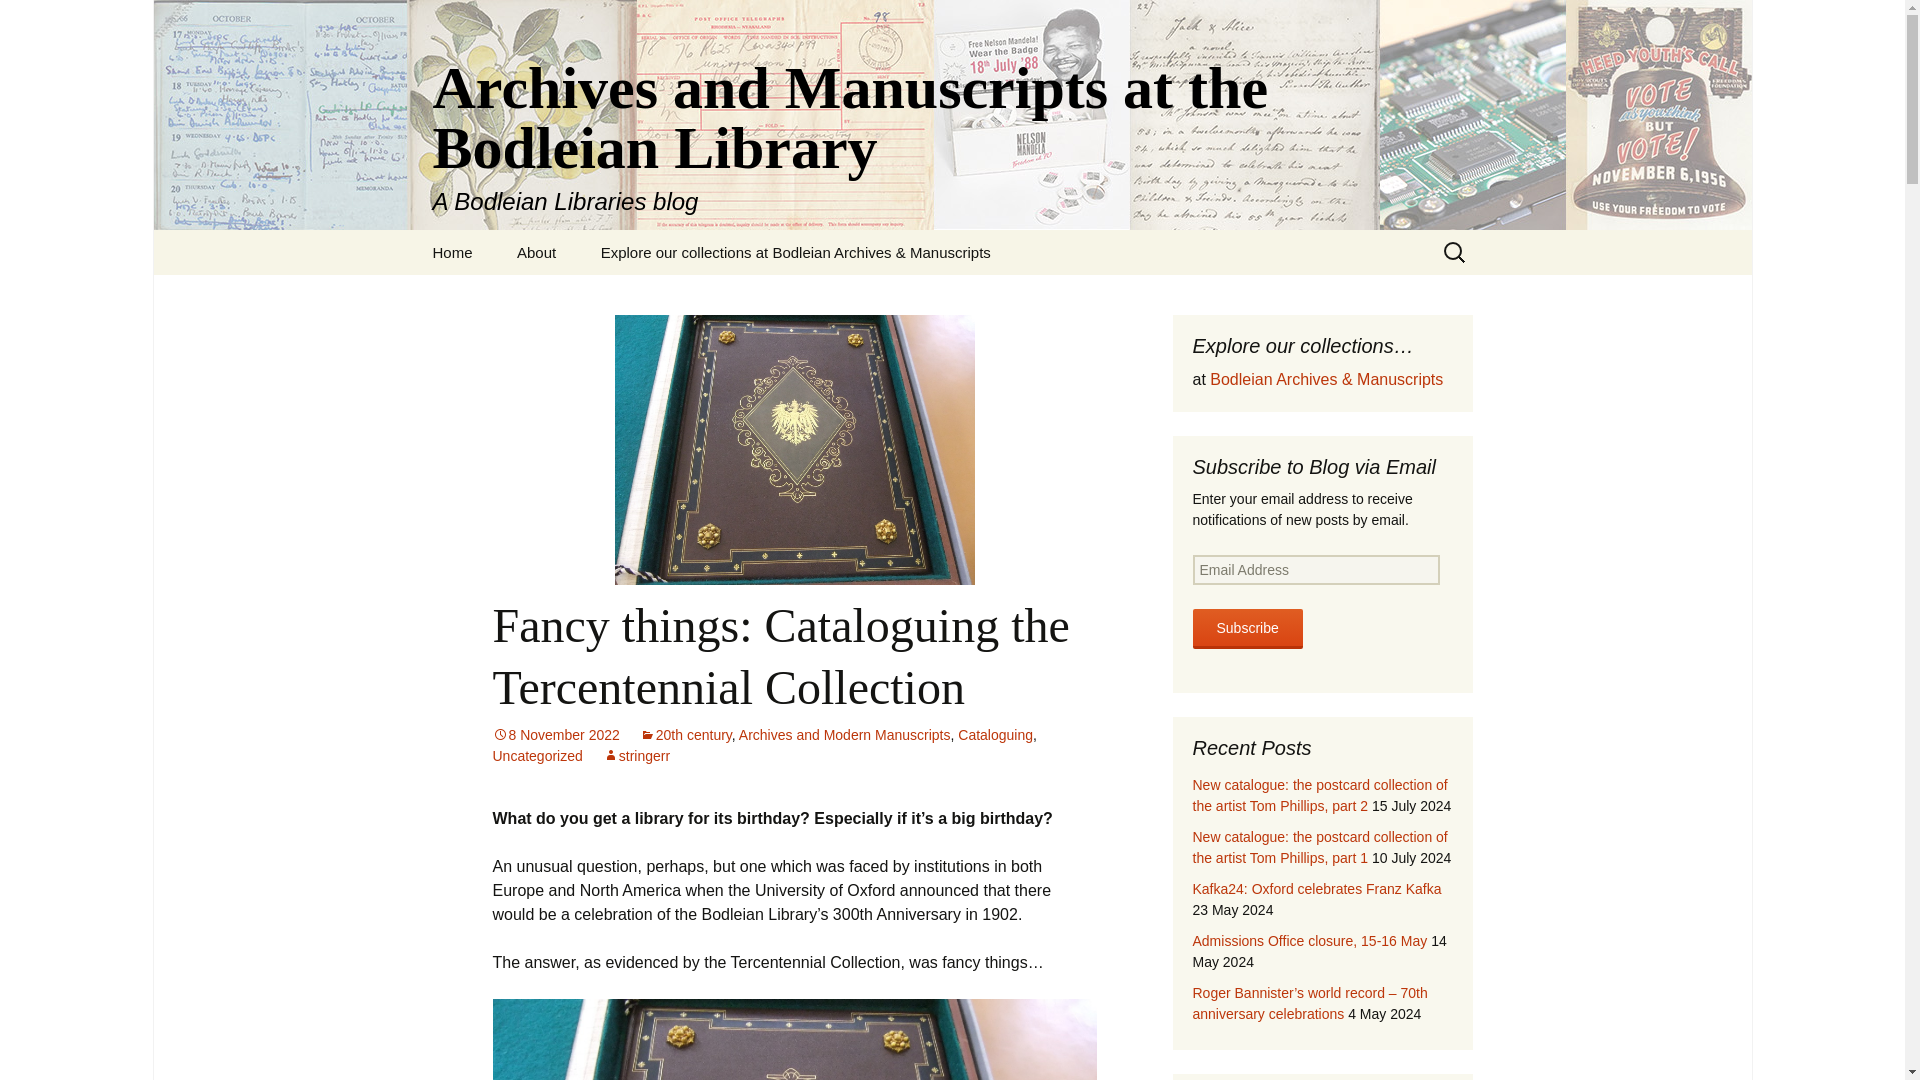 This screenshot has width=1920, height=1080. Describe the element at coordinates (536, 756) in the screenshot. I see `Uncategorized` at that location.